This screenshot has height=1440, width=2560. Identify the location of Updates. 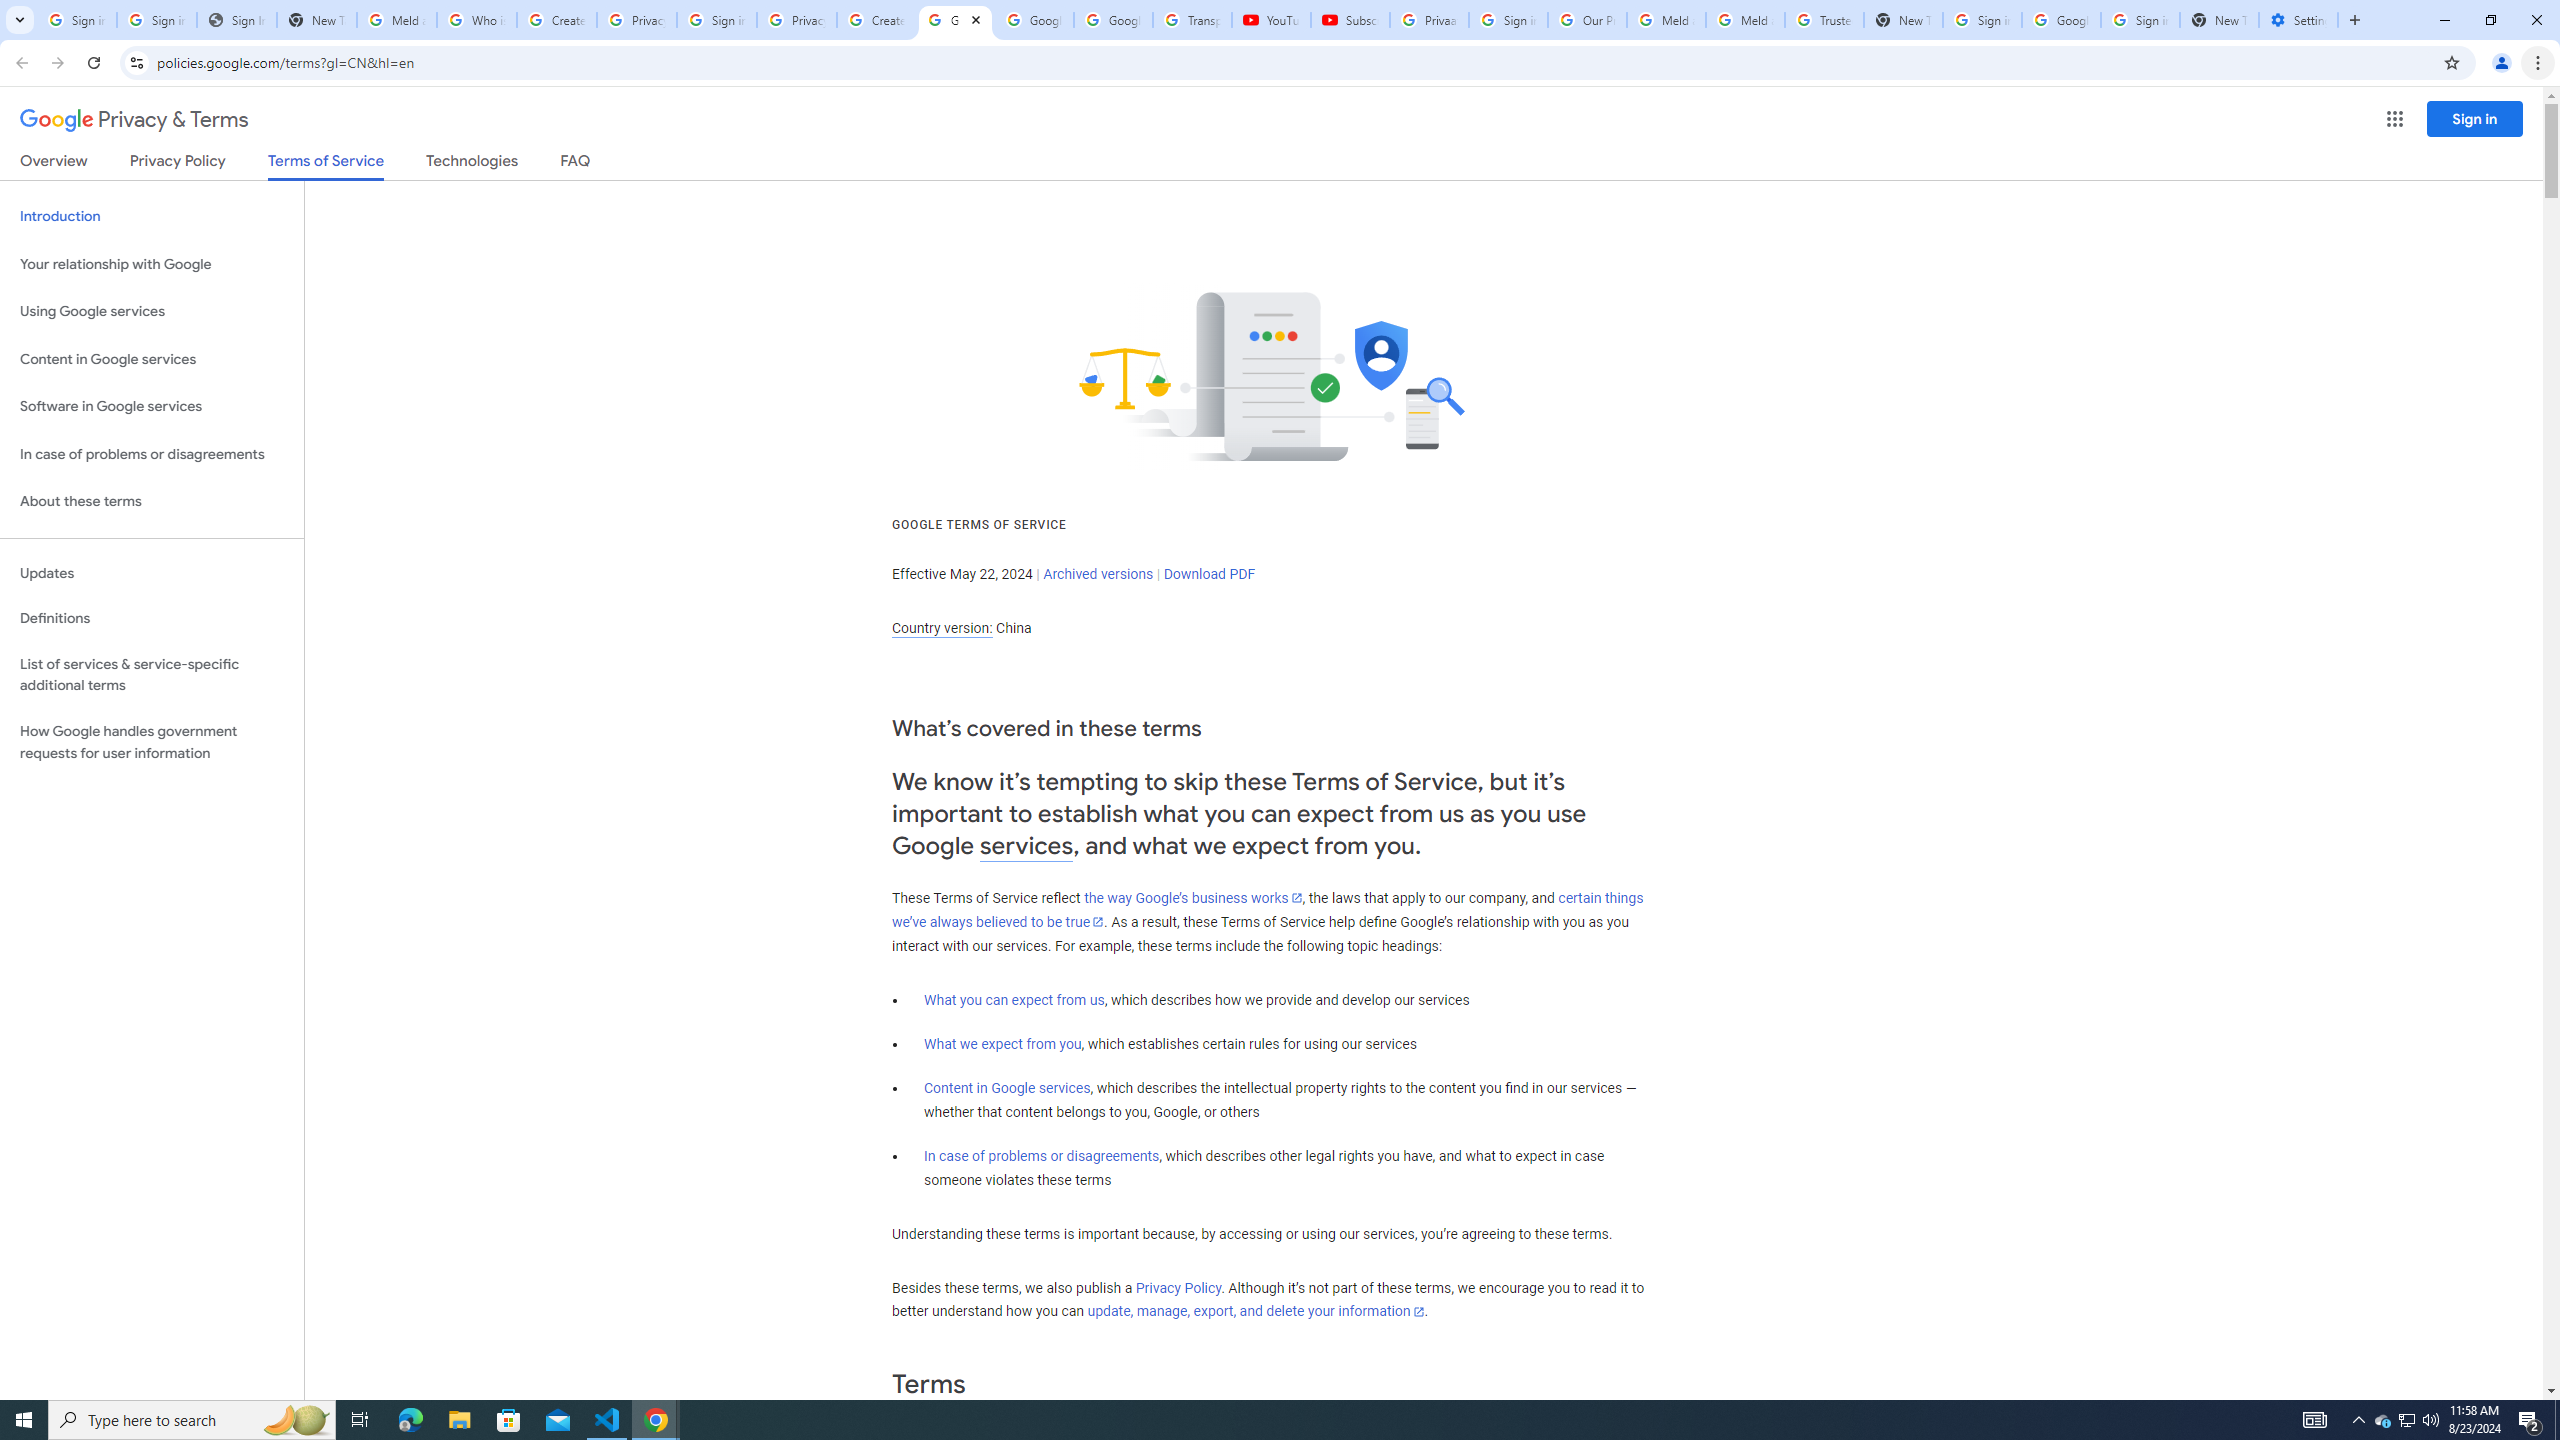
(152, 574).